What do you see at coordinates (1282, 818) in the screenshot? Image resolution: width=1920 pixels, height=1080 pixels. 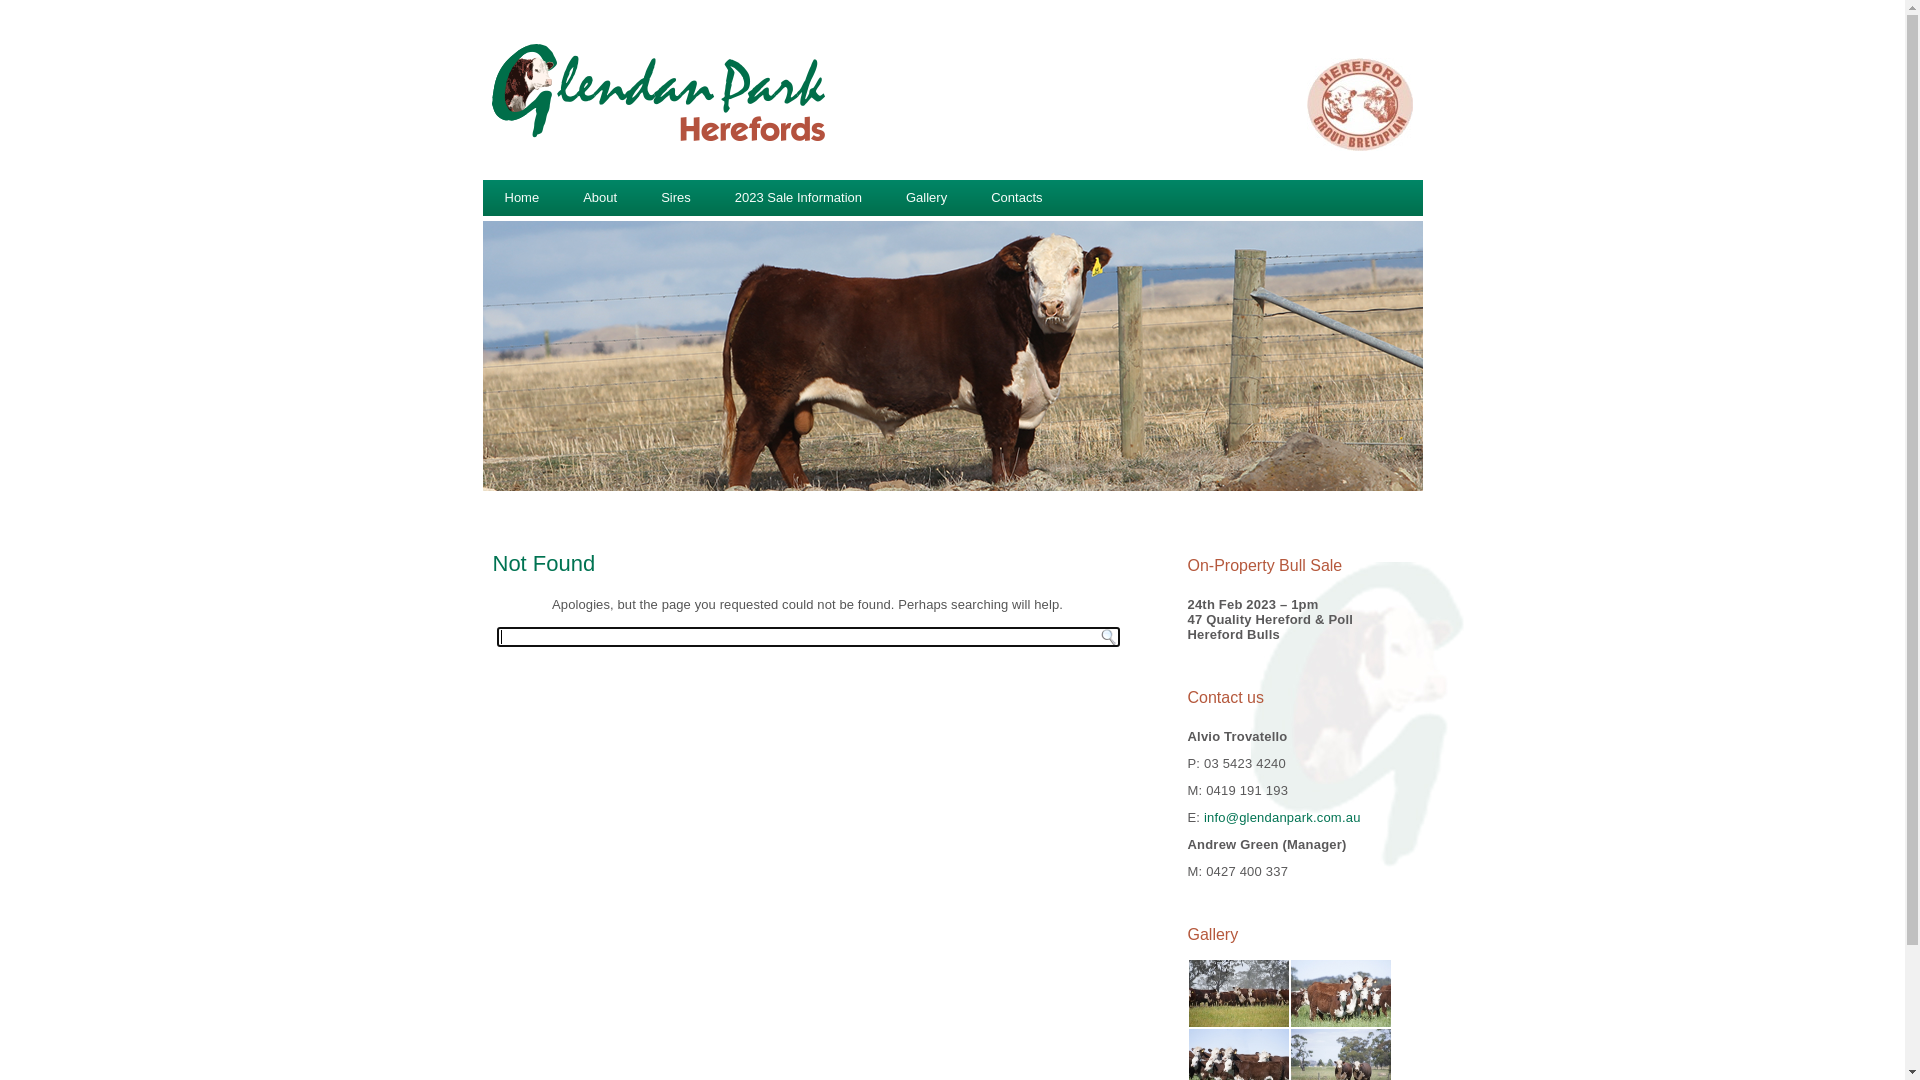 I see `info@glendanpark.com.au` at bounding box center [1282, 818].